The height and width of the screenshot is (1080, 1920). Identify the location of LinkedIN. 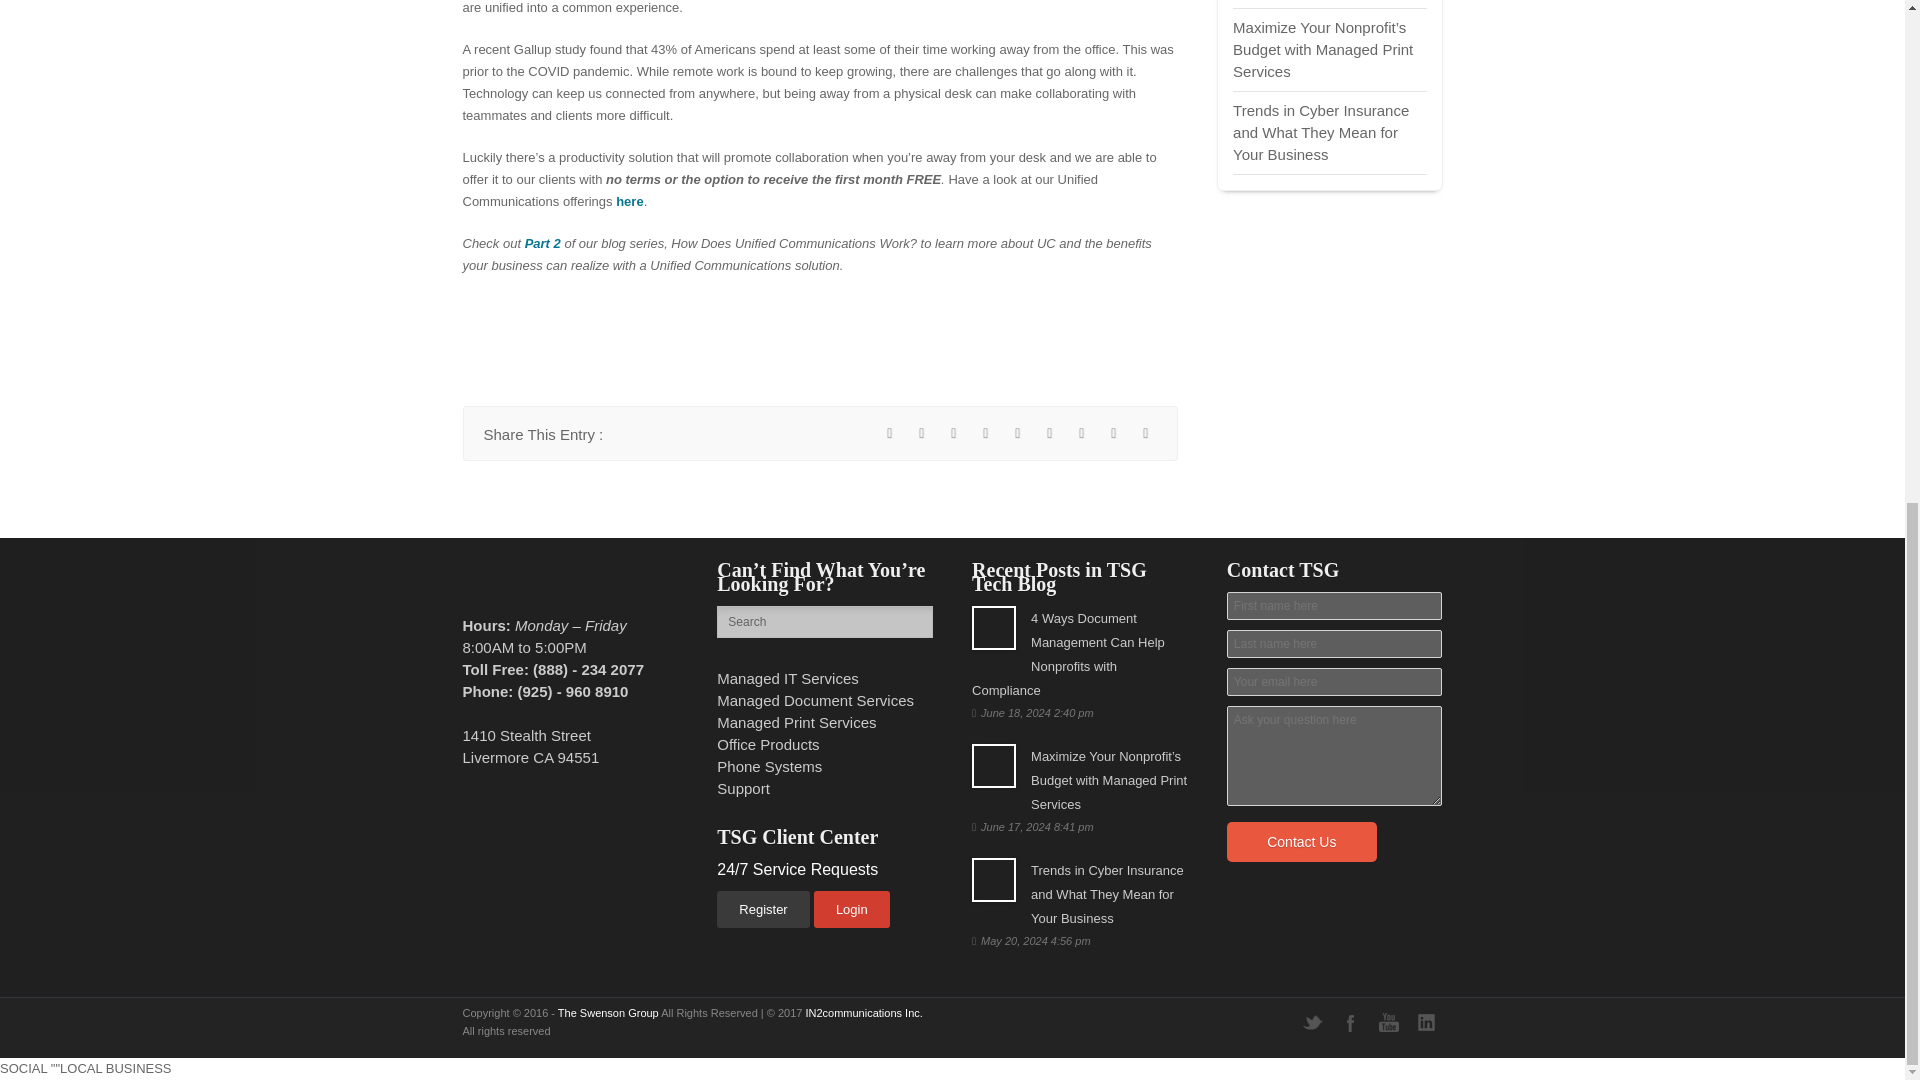
(954, 434).